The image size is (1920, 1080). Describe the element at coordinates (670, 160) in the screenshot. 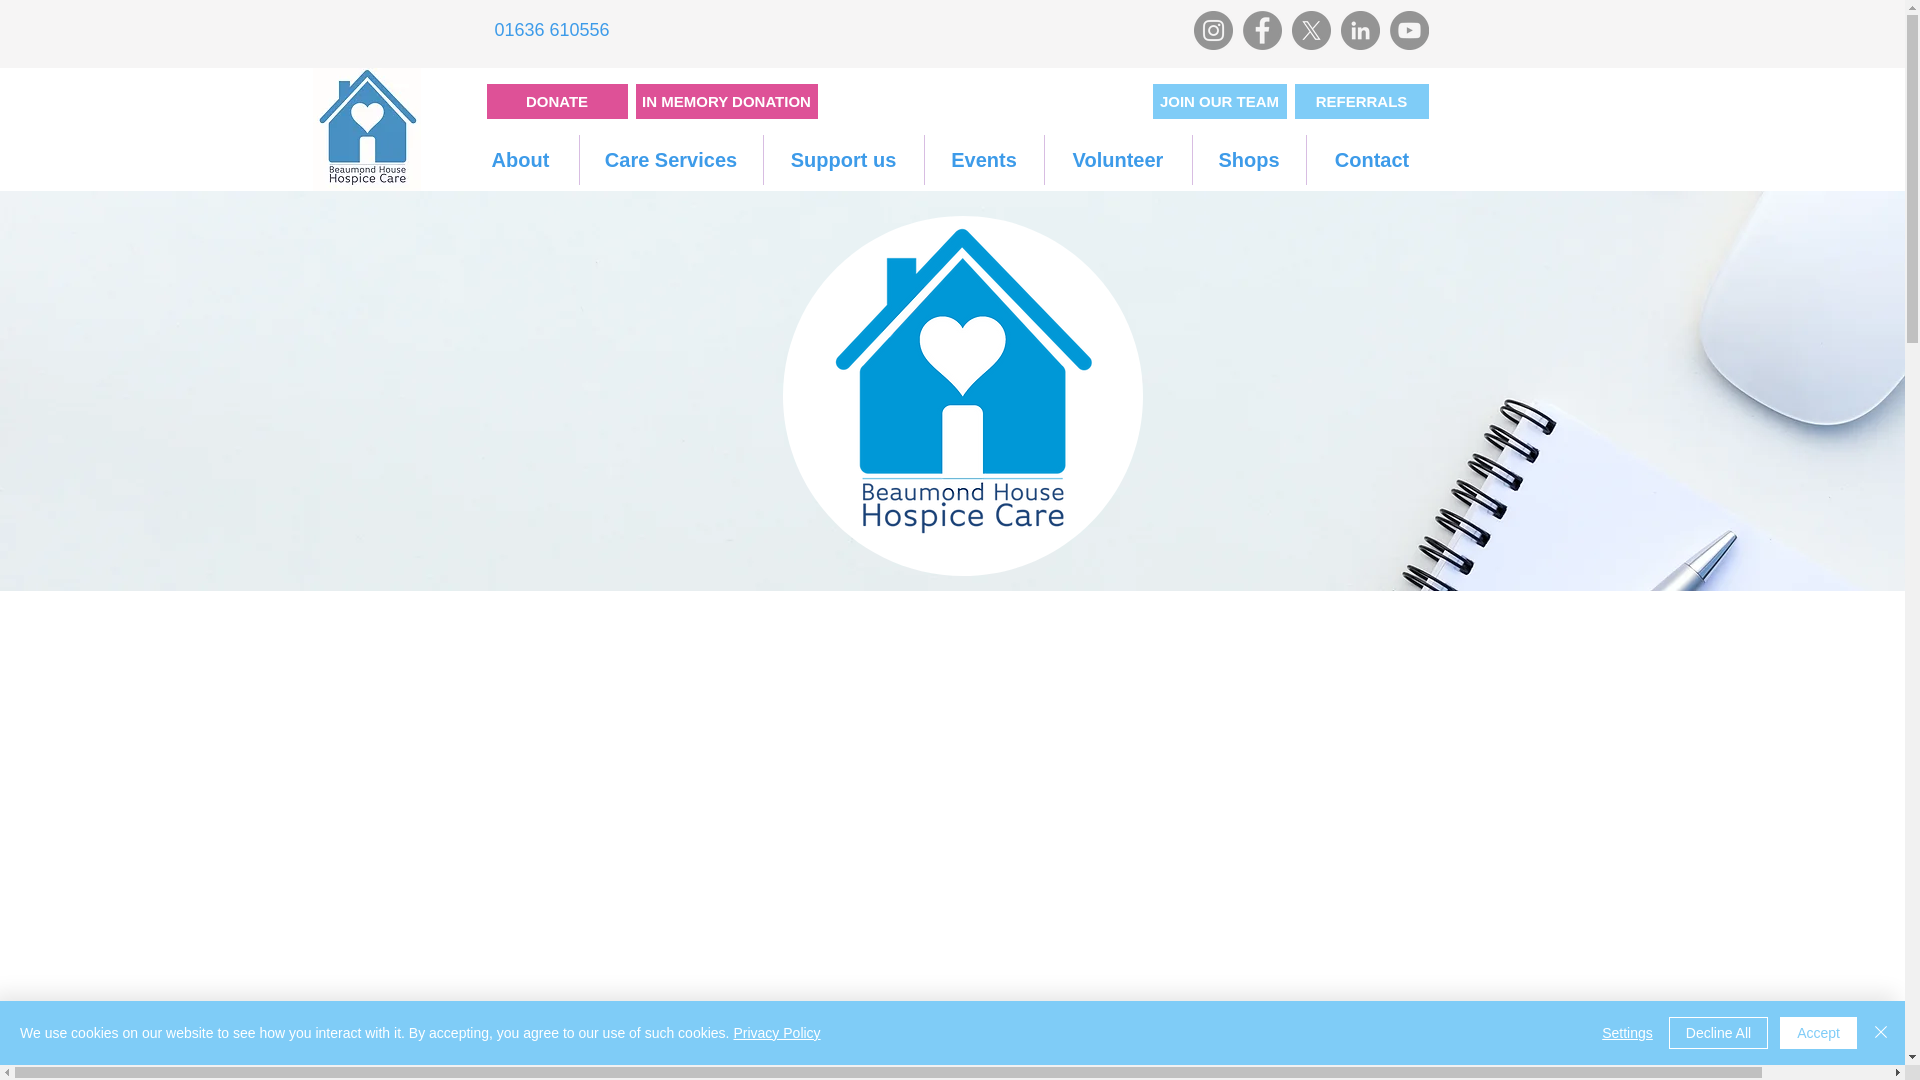

I see `Care Services` at that location.